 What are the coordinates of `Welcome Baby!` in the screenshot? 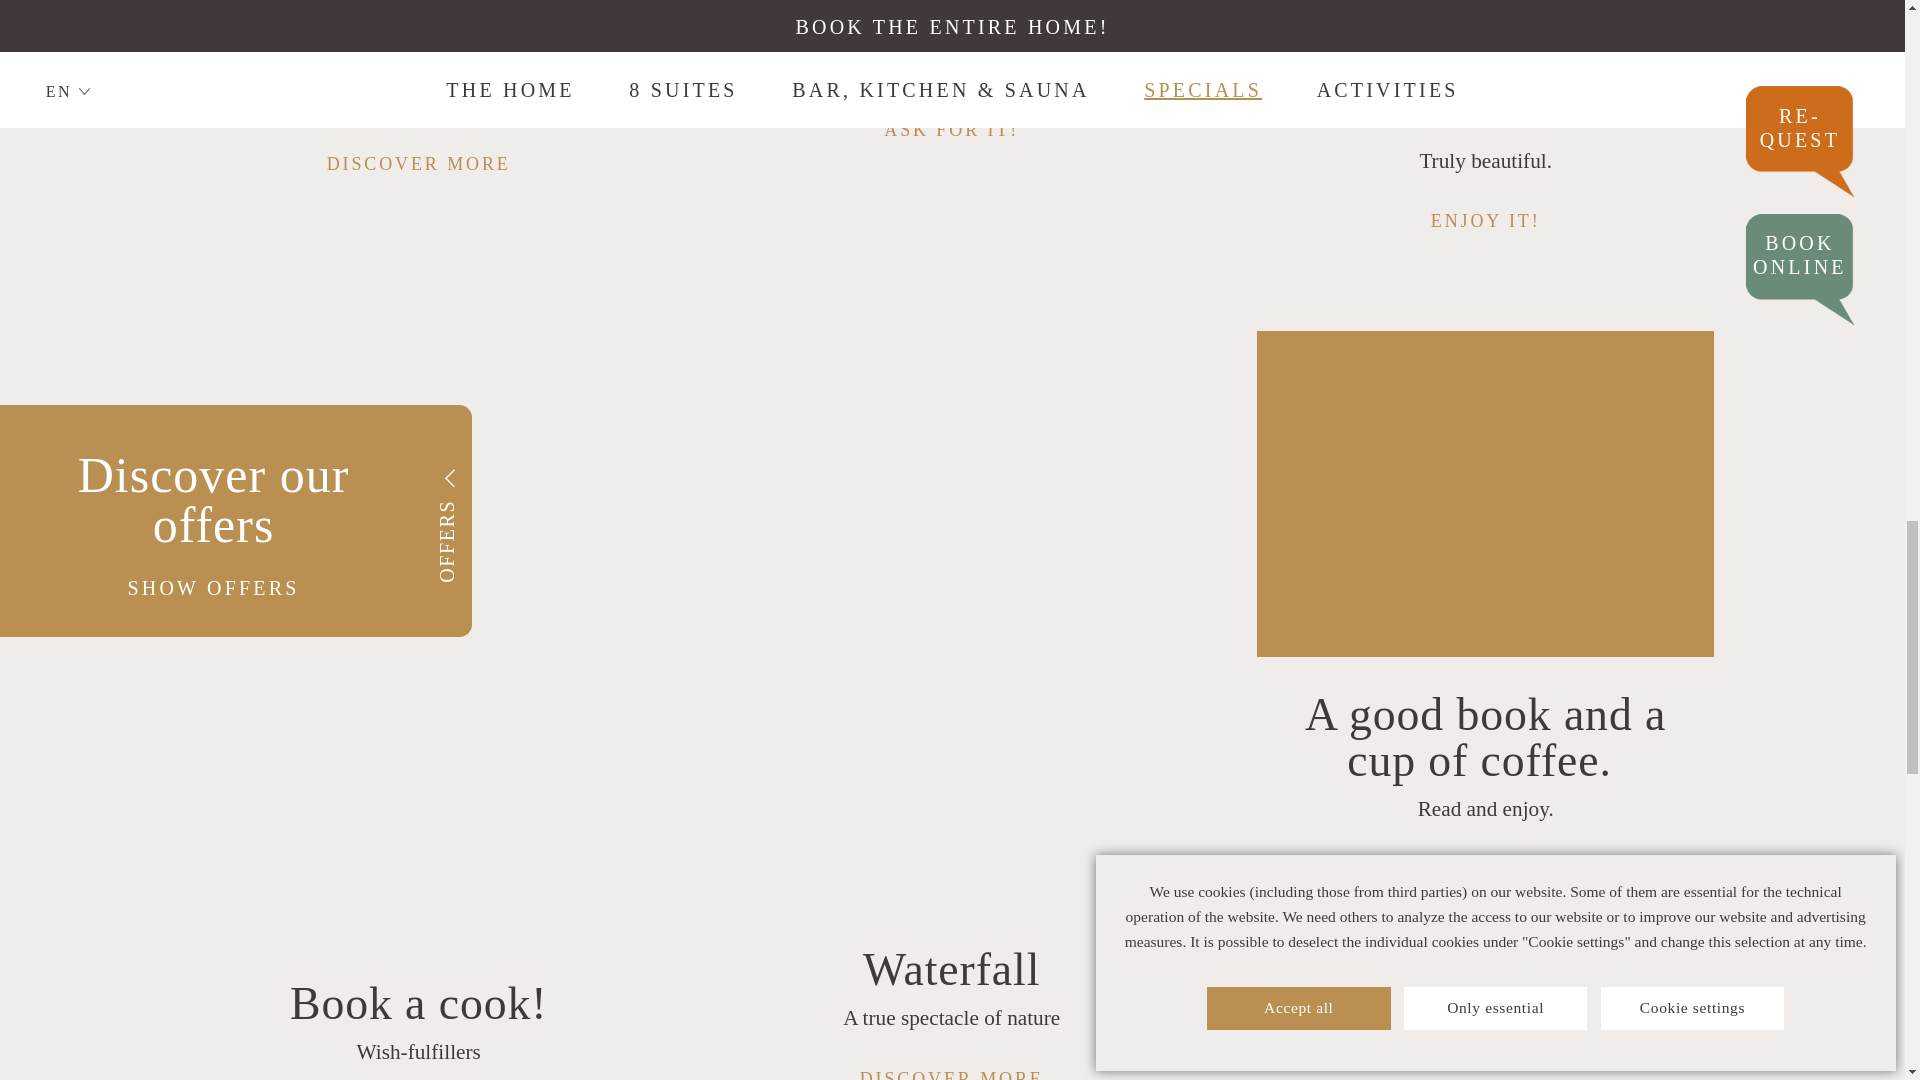 It's located at (952, 22).